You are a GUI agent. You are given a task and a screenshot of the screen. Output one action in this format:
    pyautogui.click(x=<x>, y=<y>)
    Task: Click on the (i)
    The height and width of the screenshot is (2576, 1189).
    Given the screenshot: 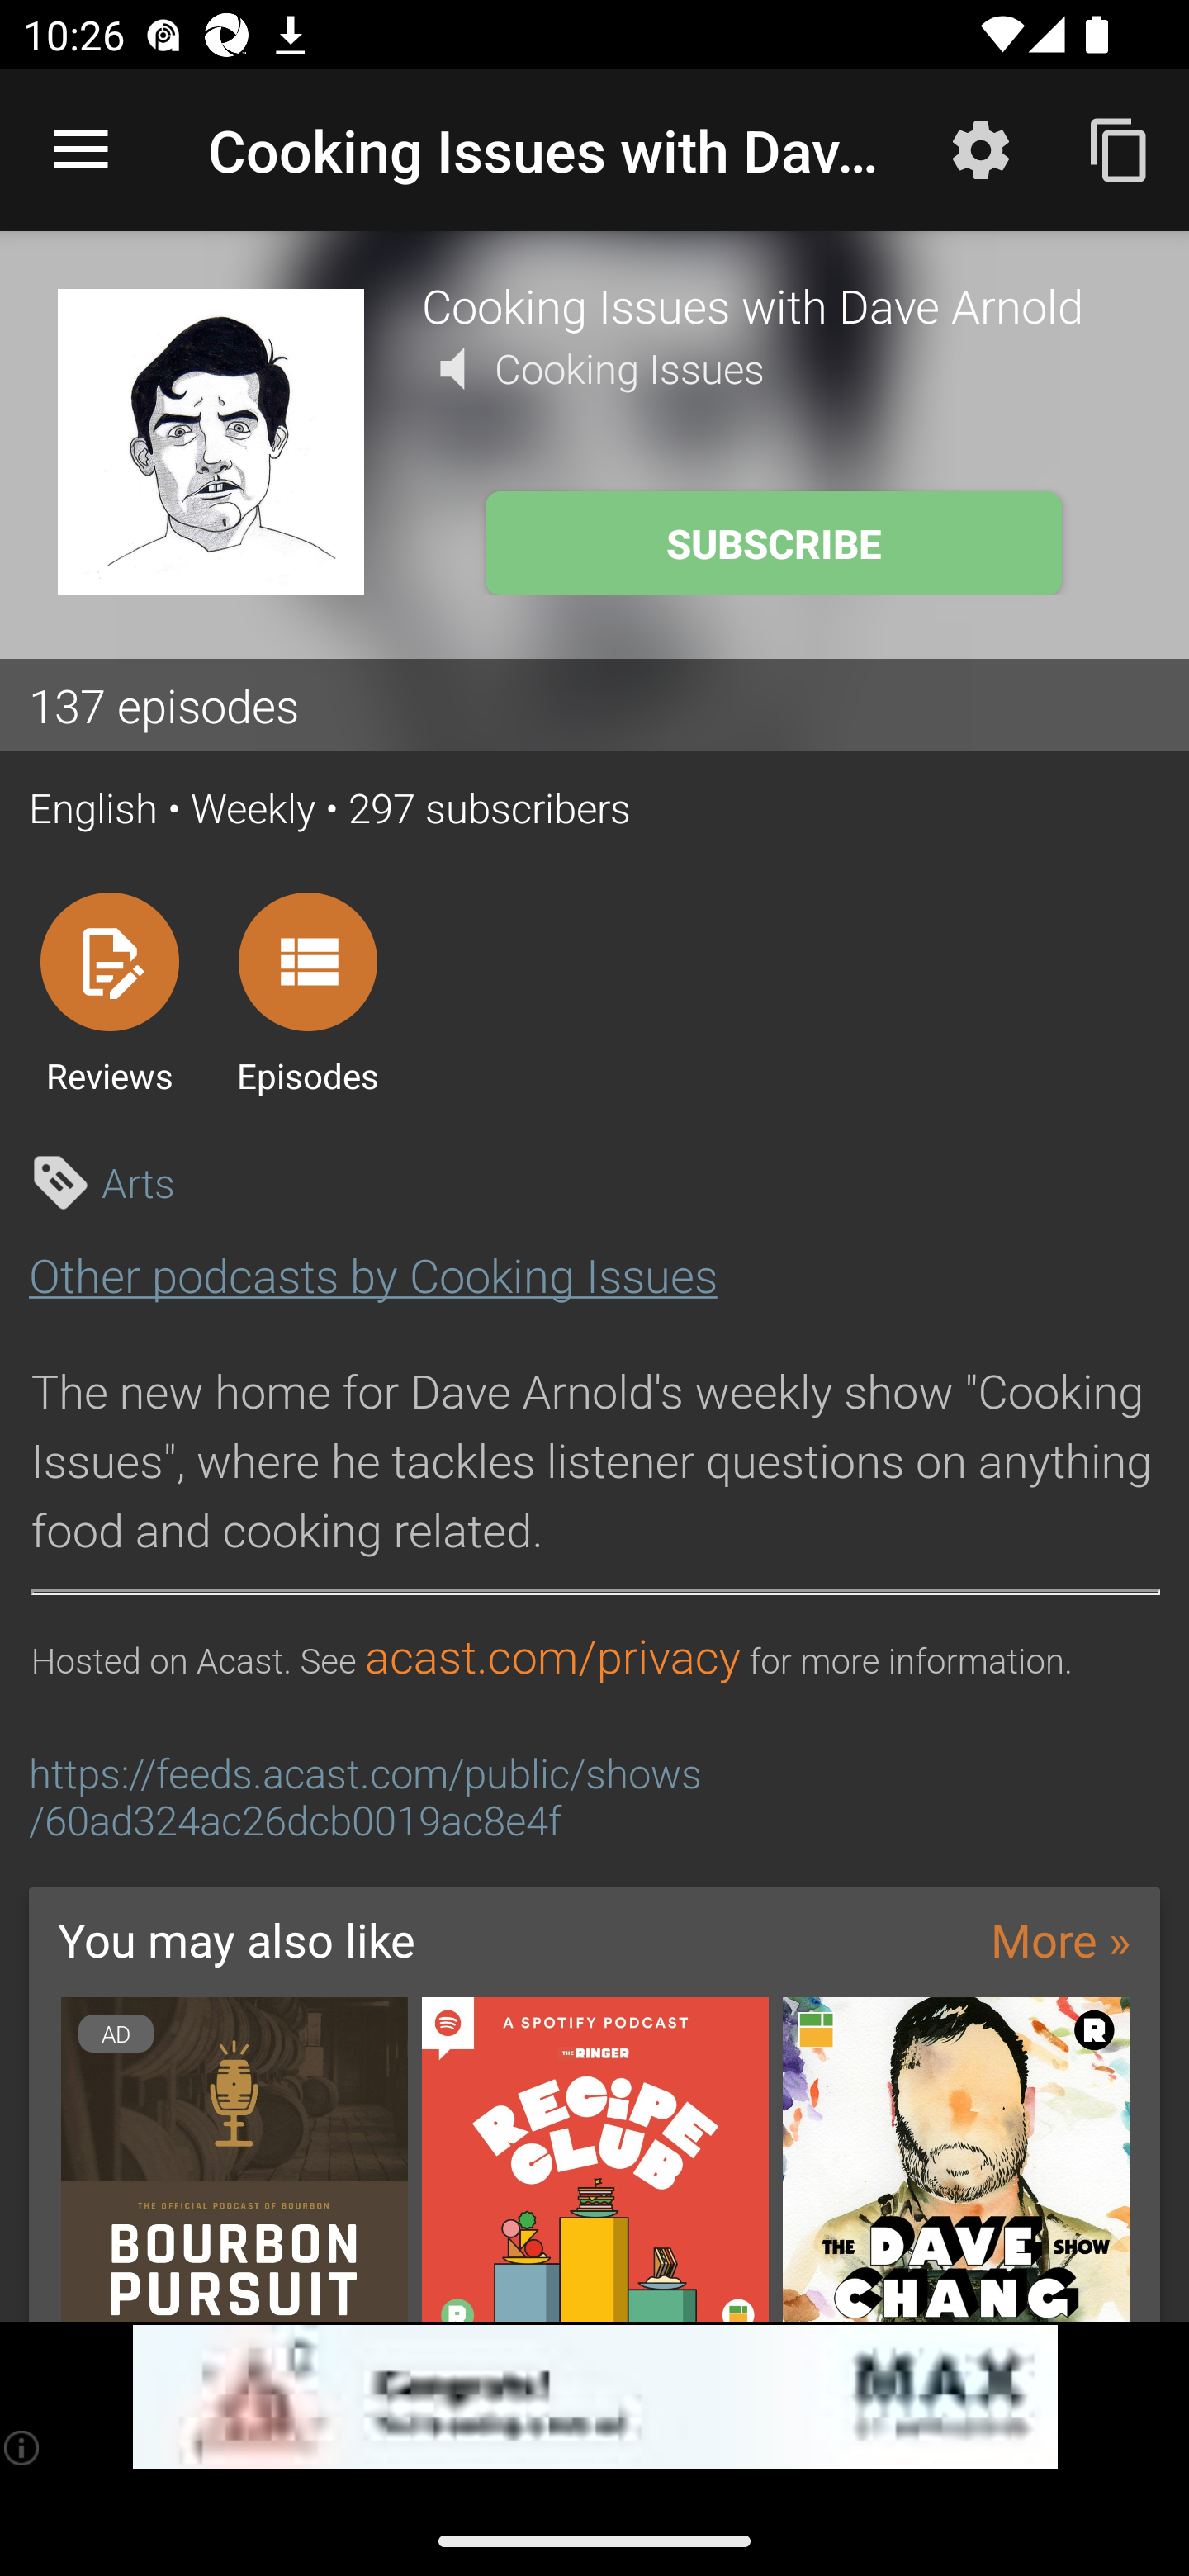 What is the action you would take?
    pyautogui.click(x=23, y=2447)
    